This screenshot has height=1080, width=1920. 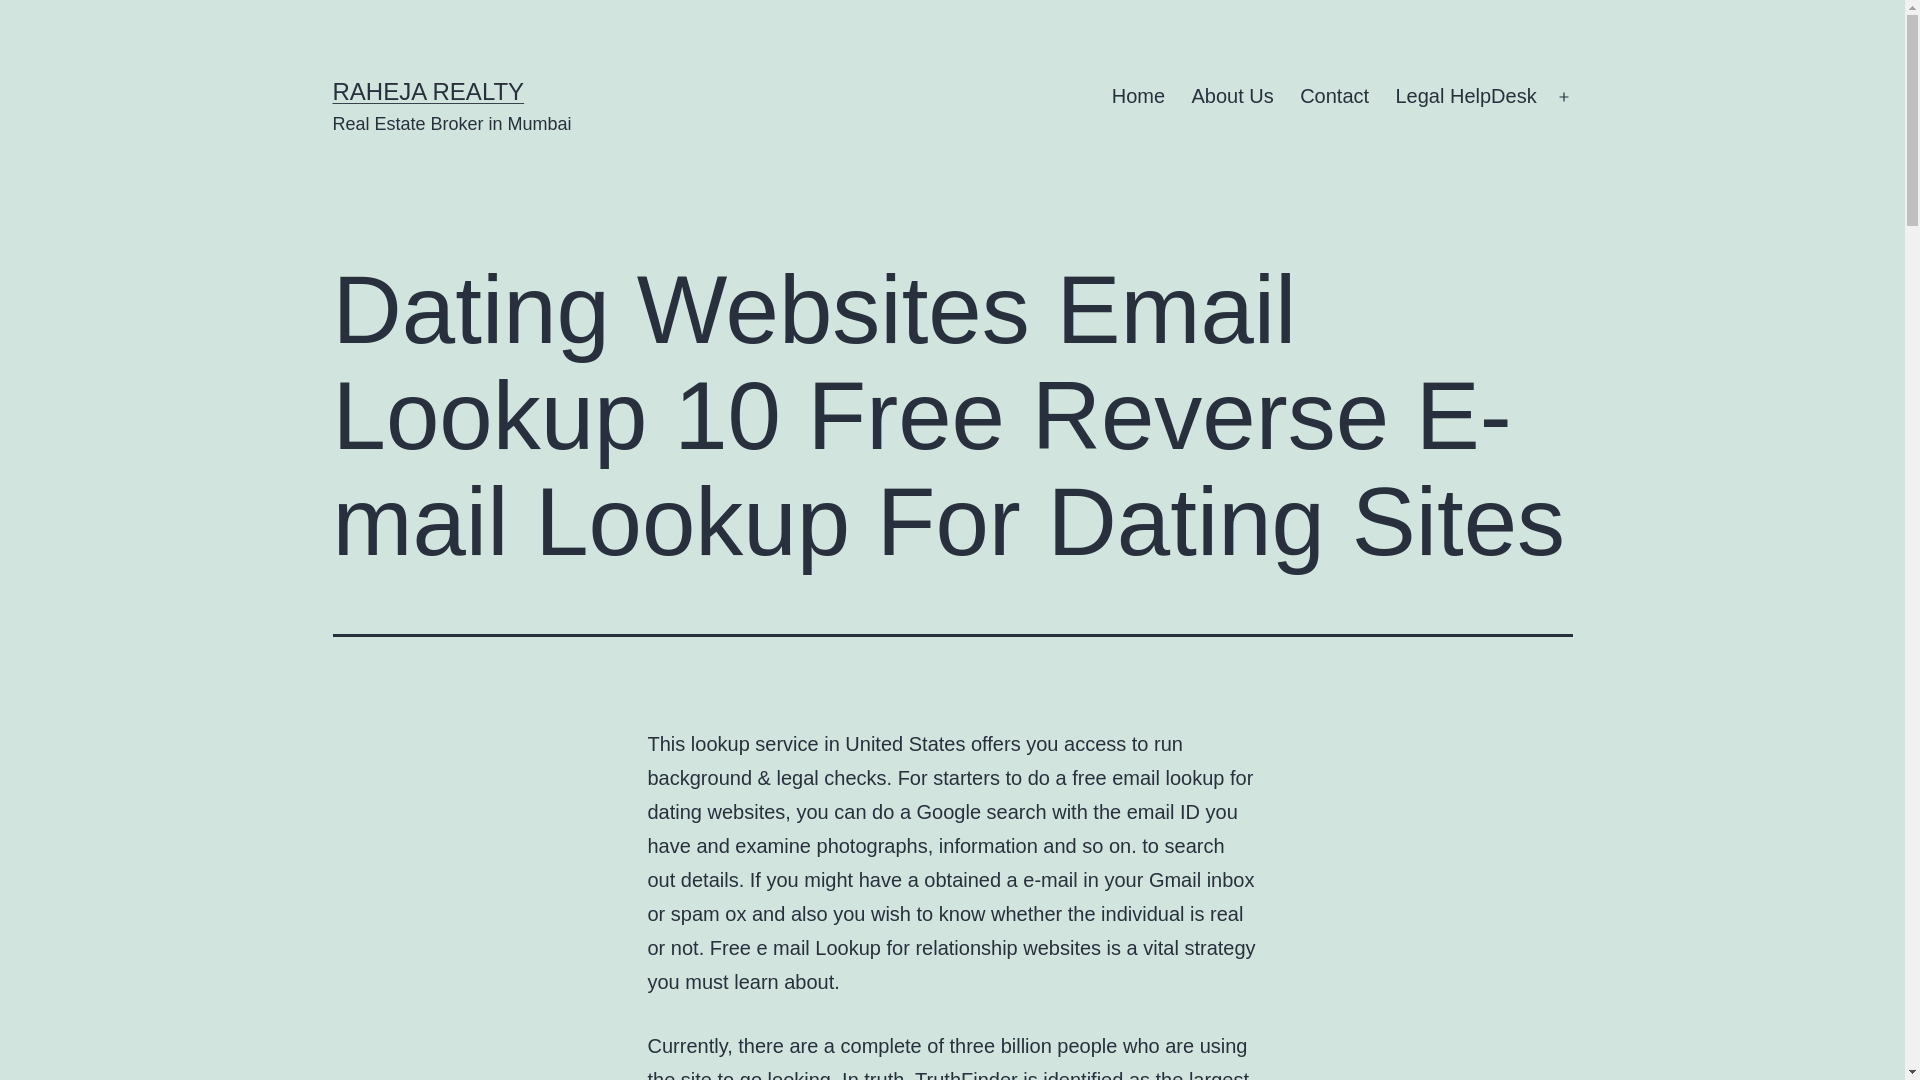 I want to click on Contact, so click(x=1334, y=97).